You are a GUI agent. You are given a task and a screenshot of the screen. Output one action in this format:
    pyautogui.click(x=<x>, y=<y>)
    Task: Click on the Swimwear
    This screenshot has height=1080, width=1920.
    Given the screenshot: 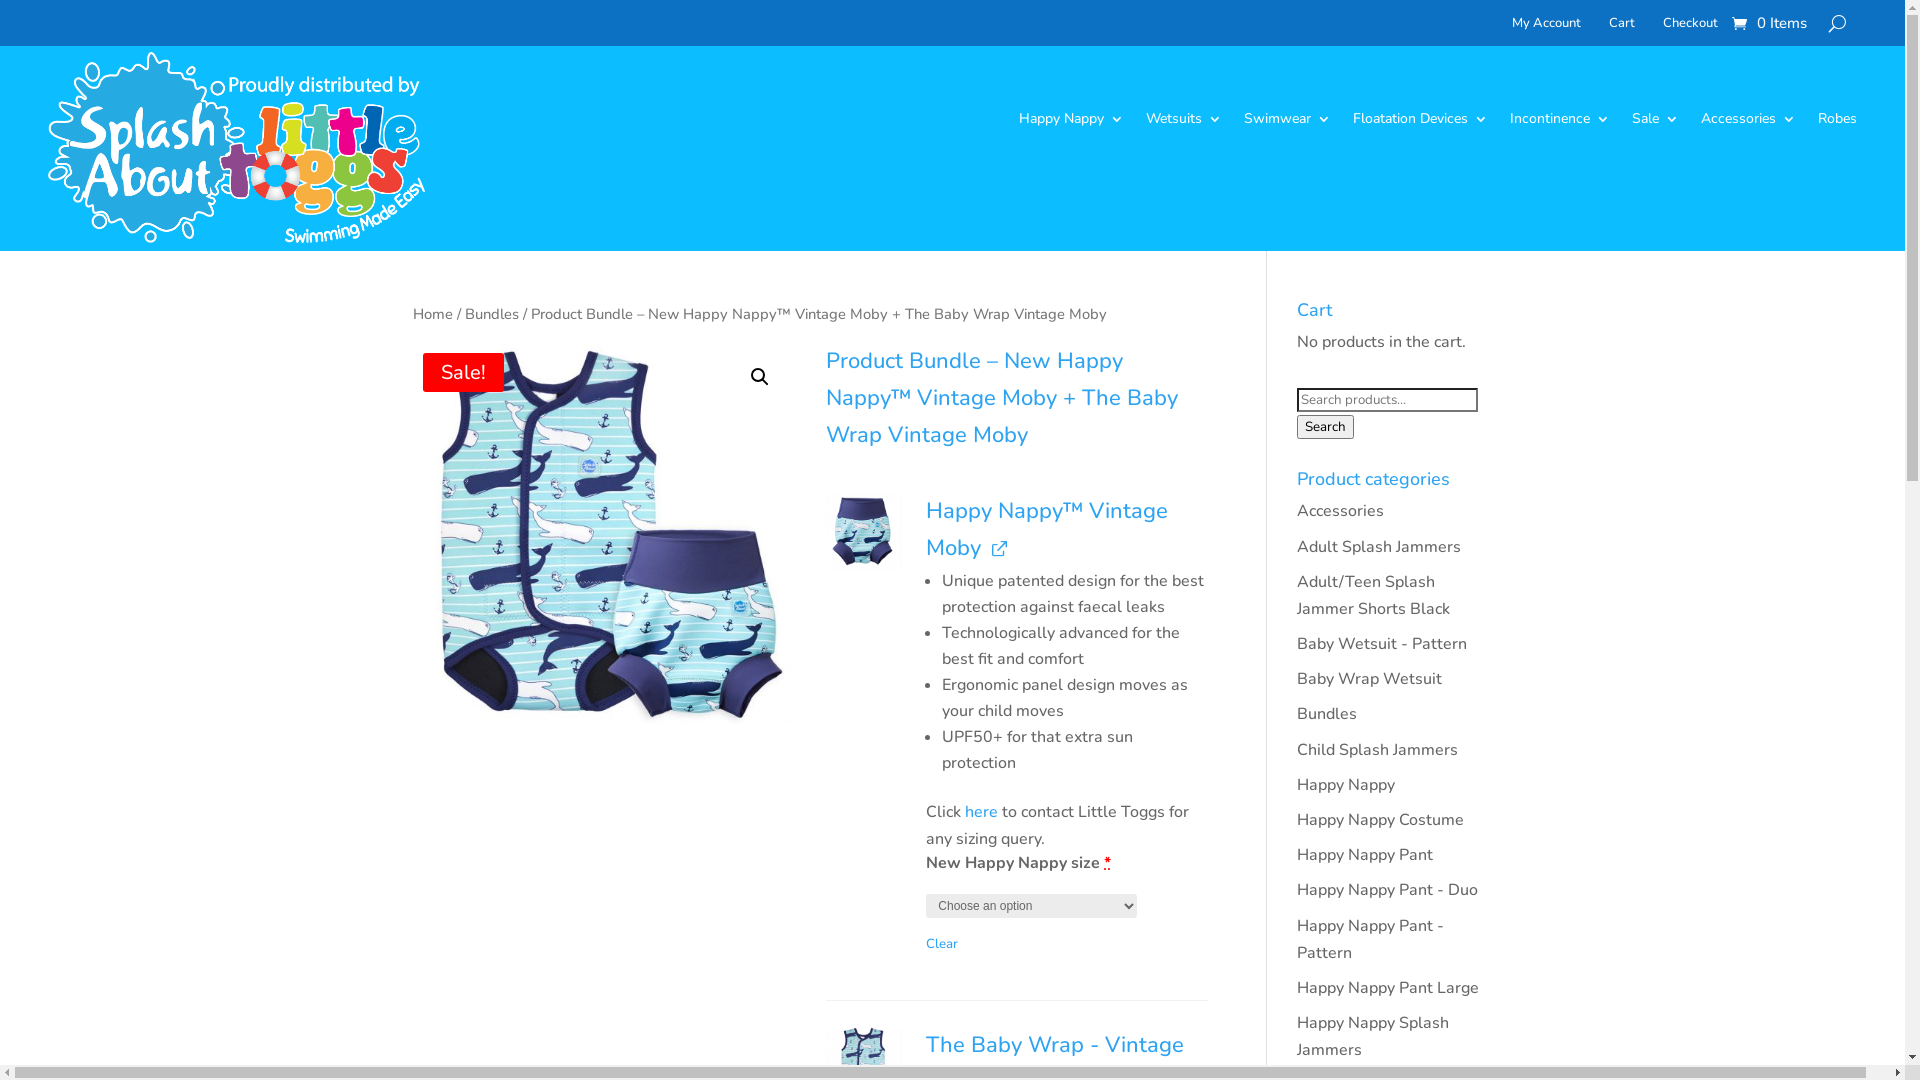 What is the action you would take?
    pyautogui.click(x=1288, y=123)
    